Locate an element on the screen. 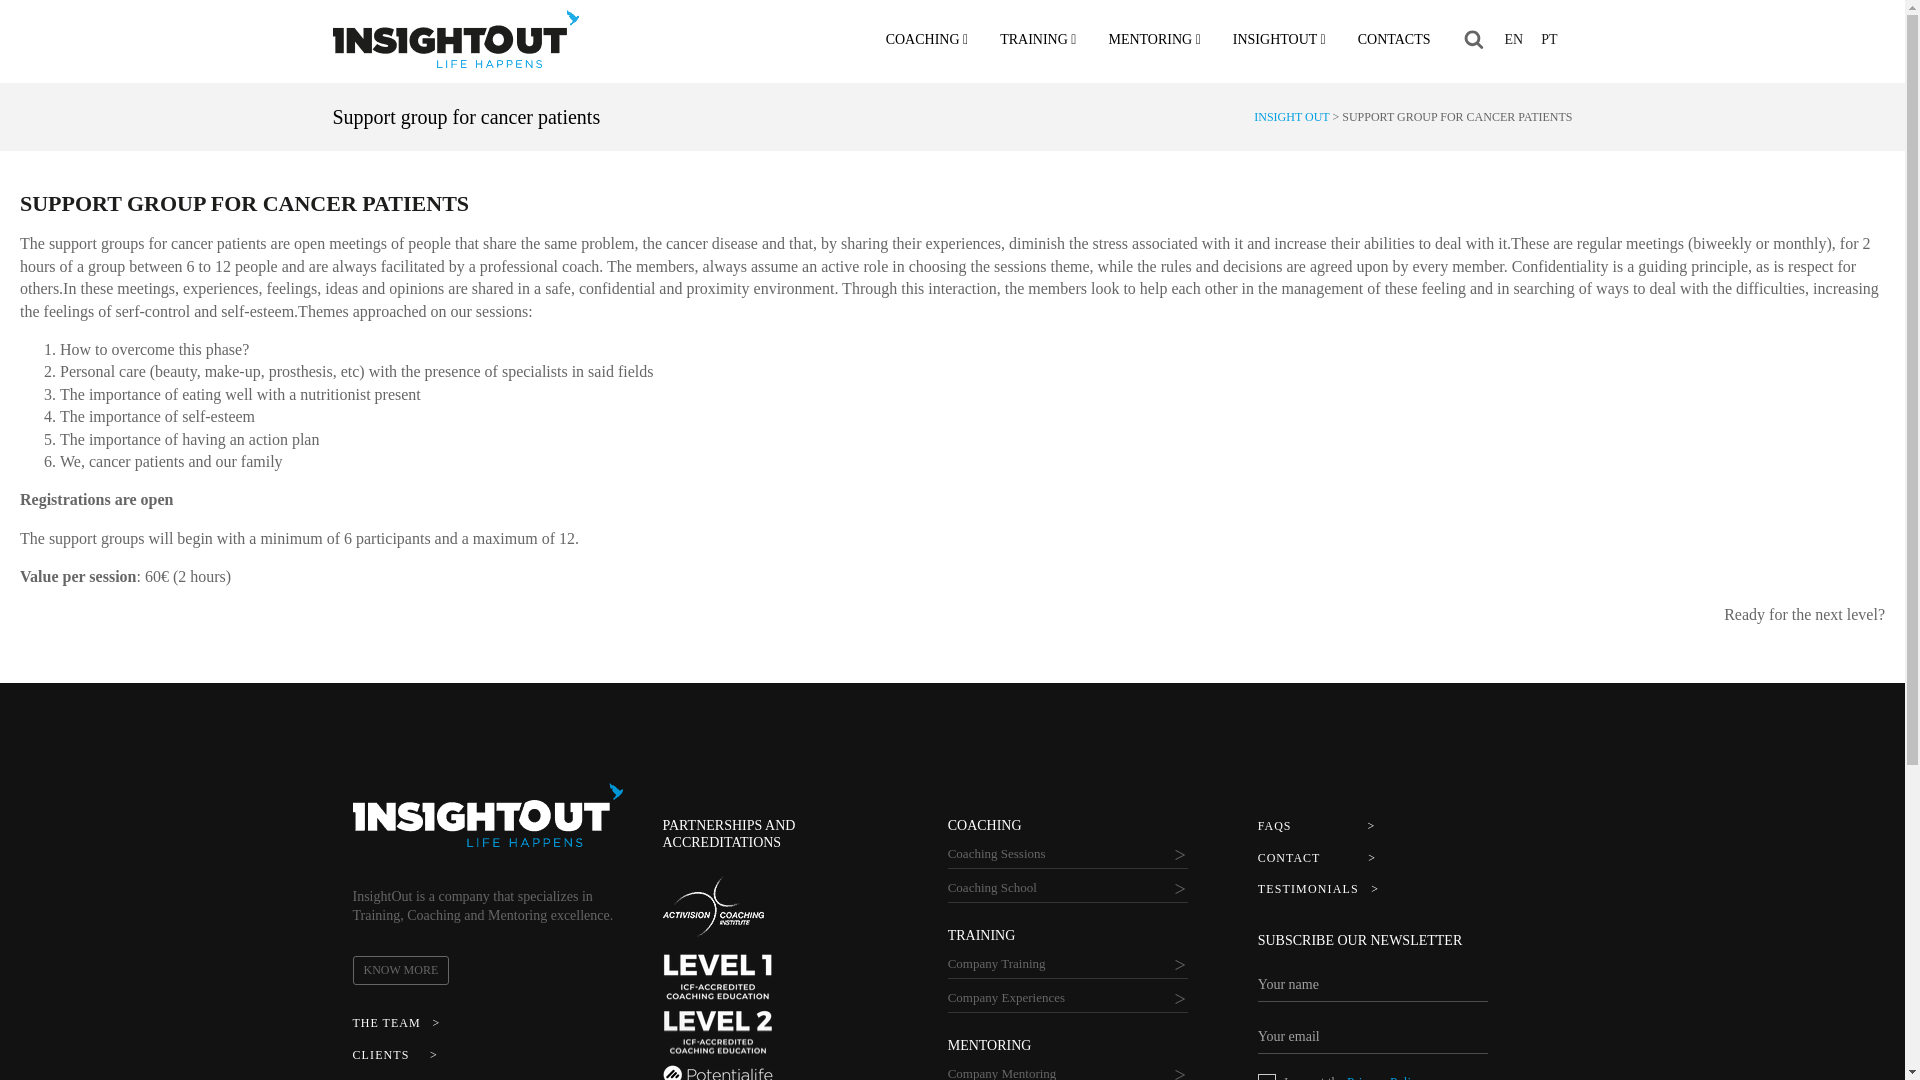 Image resolution: width=1920 pixels, height=1080 pixels. INSIGHTOUT is located at coordinates (1280, 48).